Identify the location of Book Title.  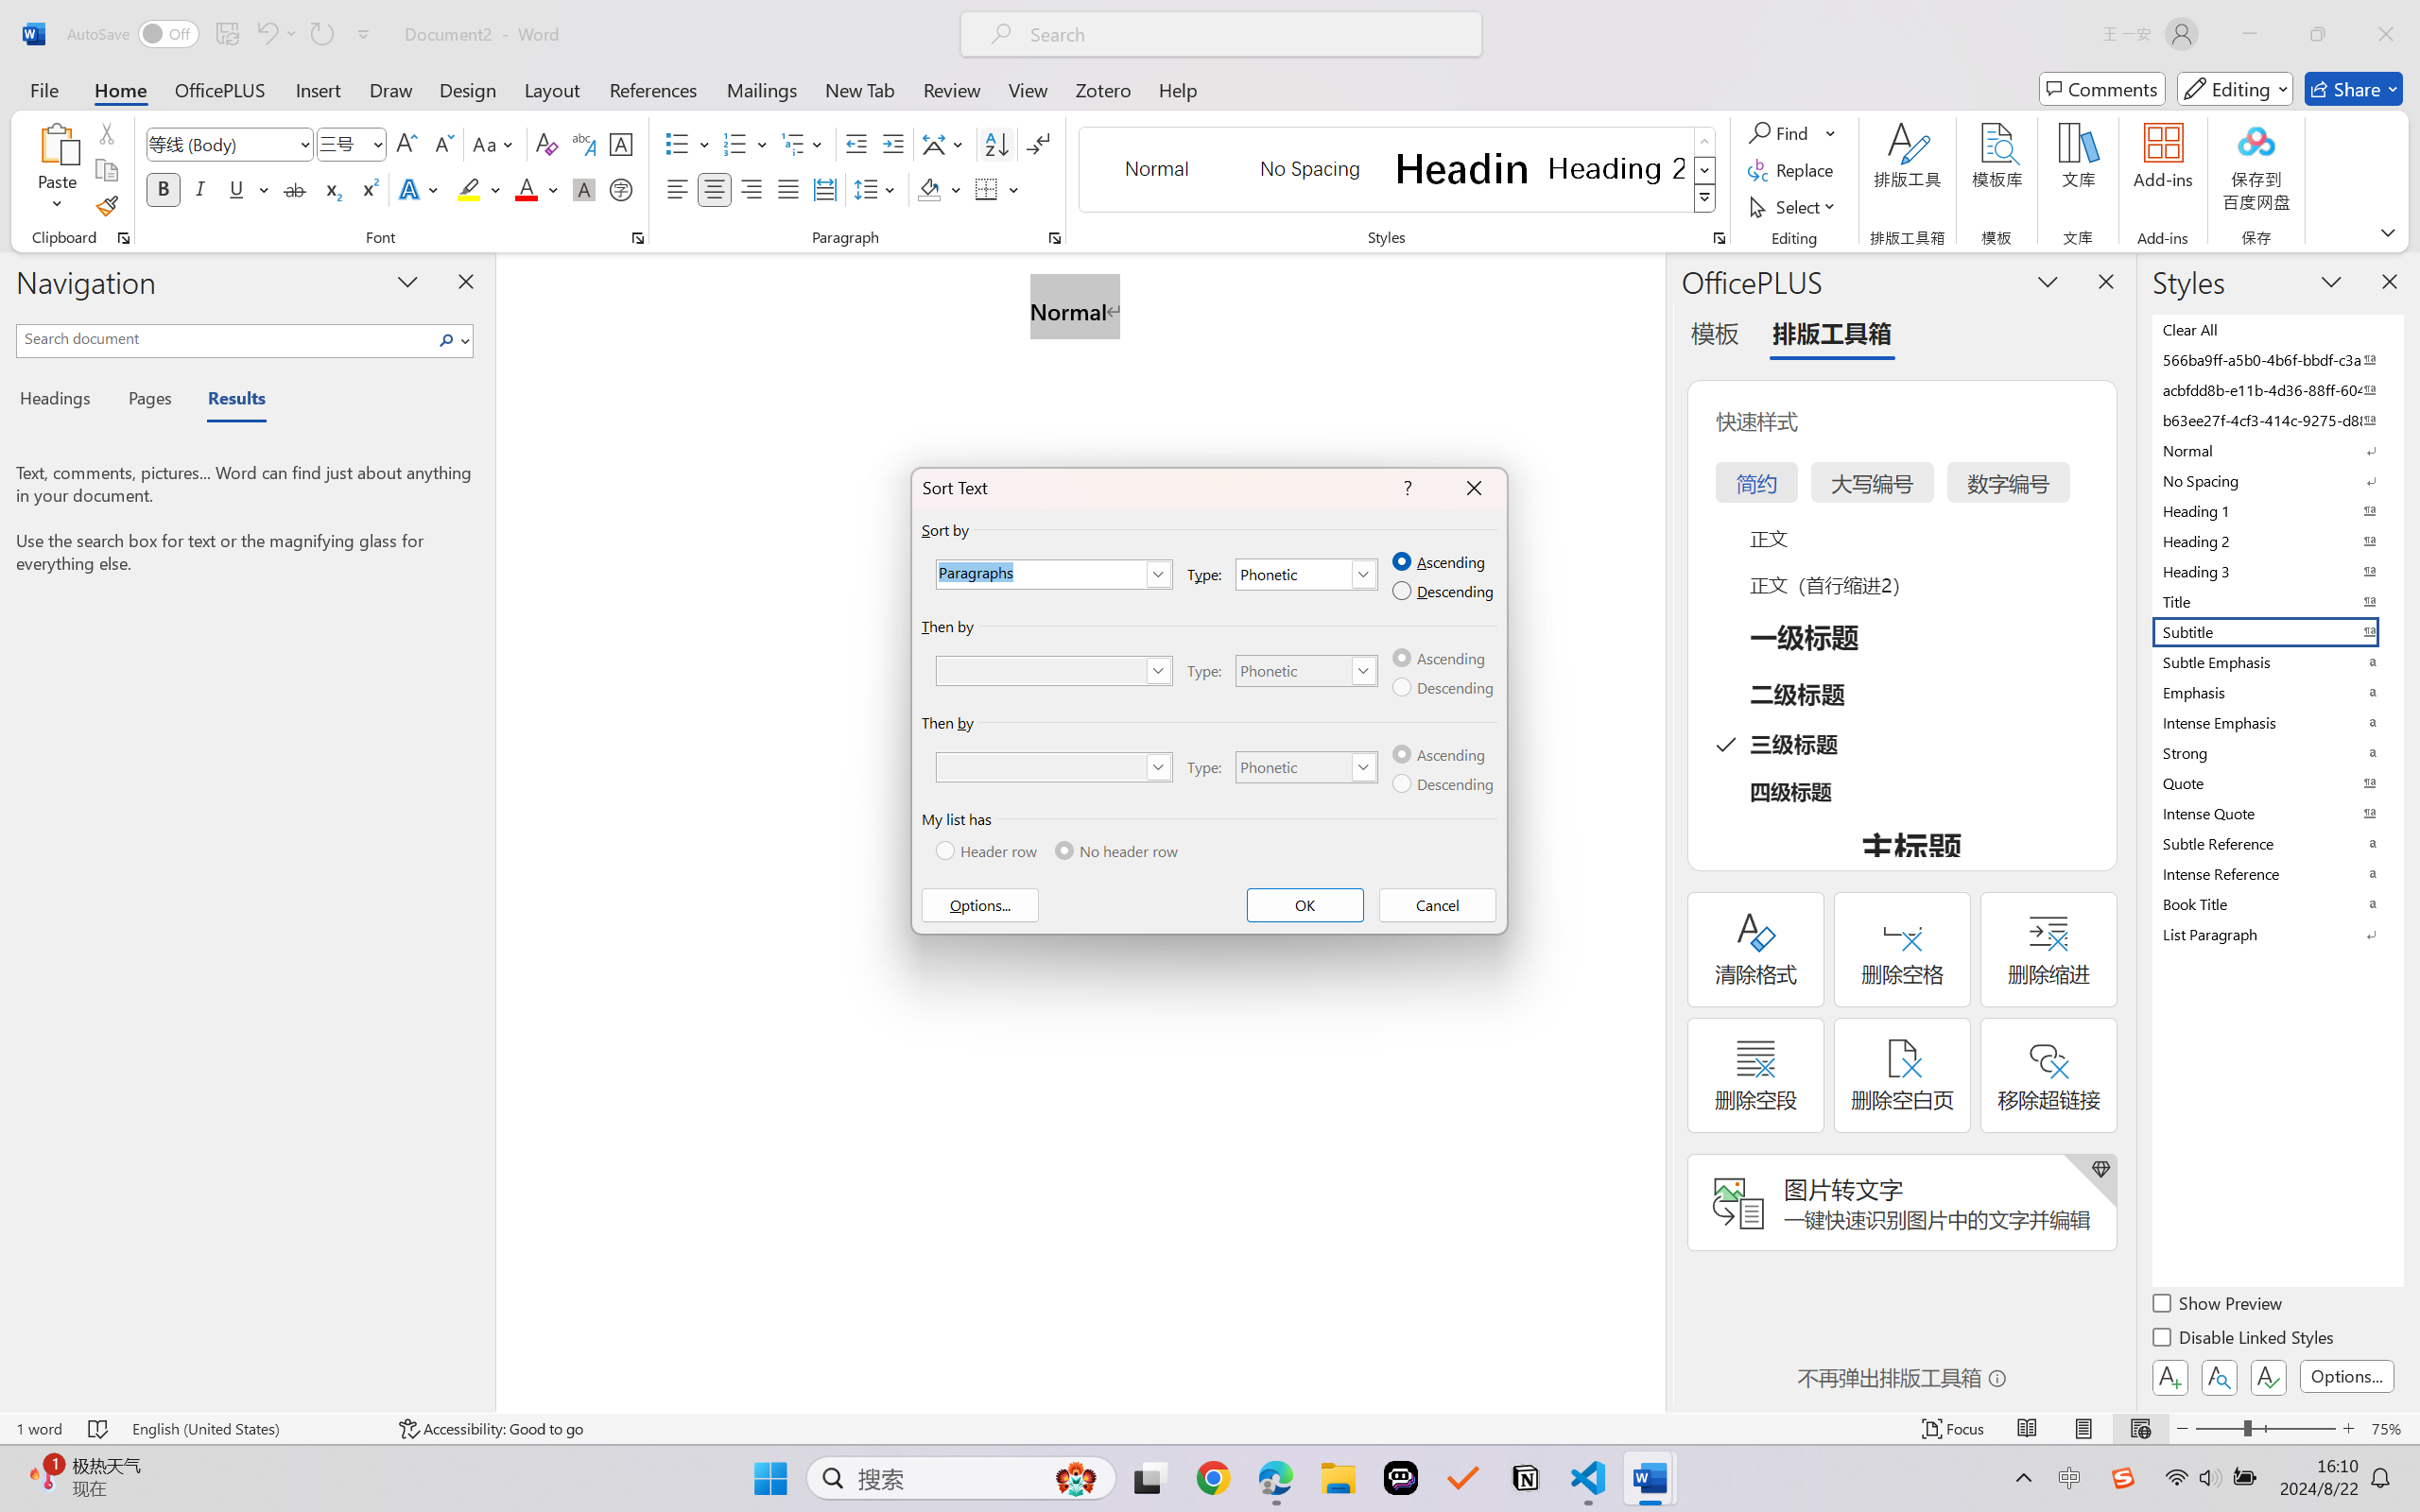
(2276, 903).